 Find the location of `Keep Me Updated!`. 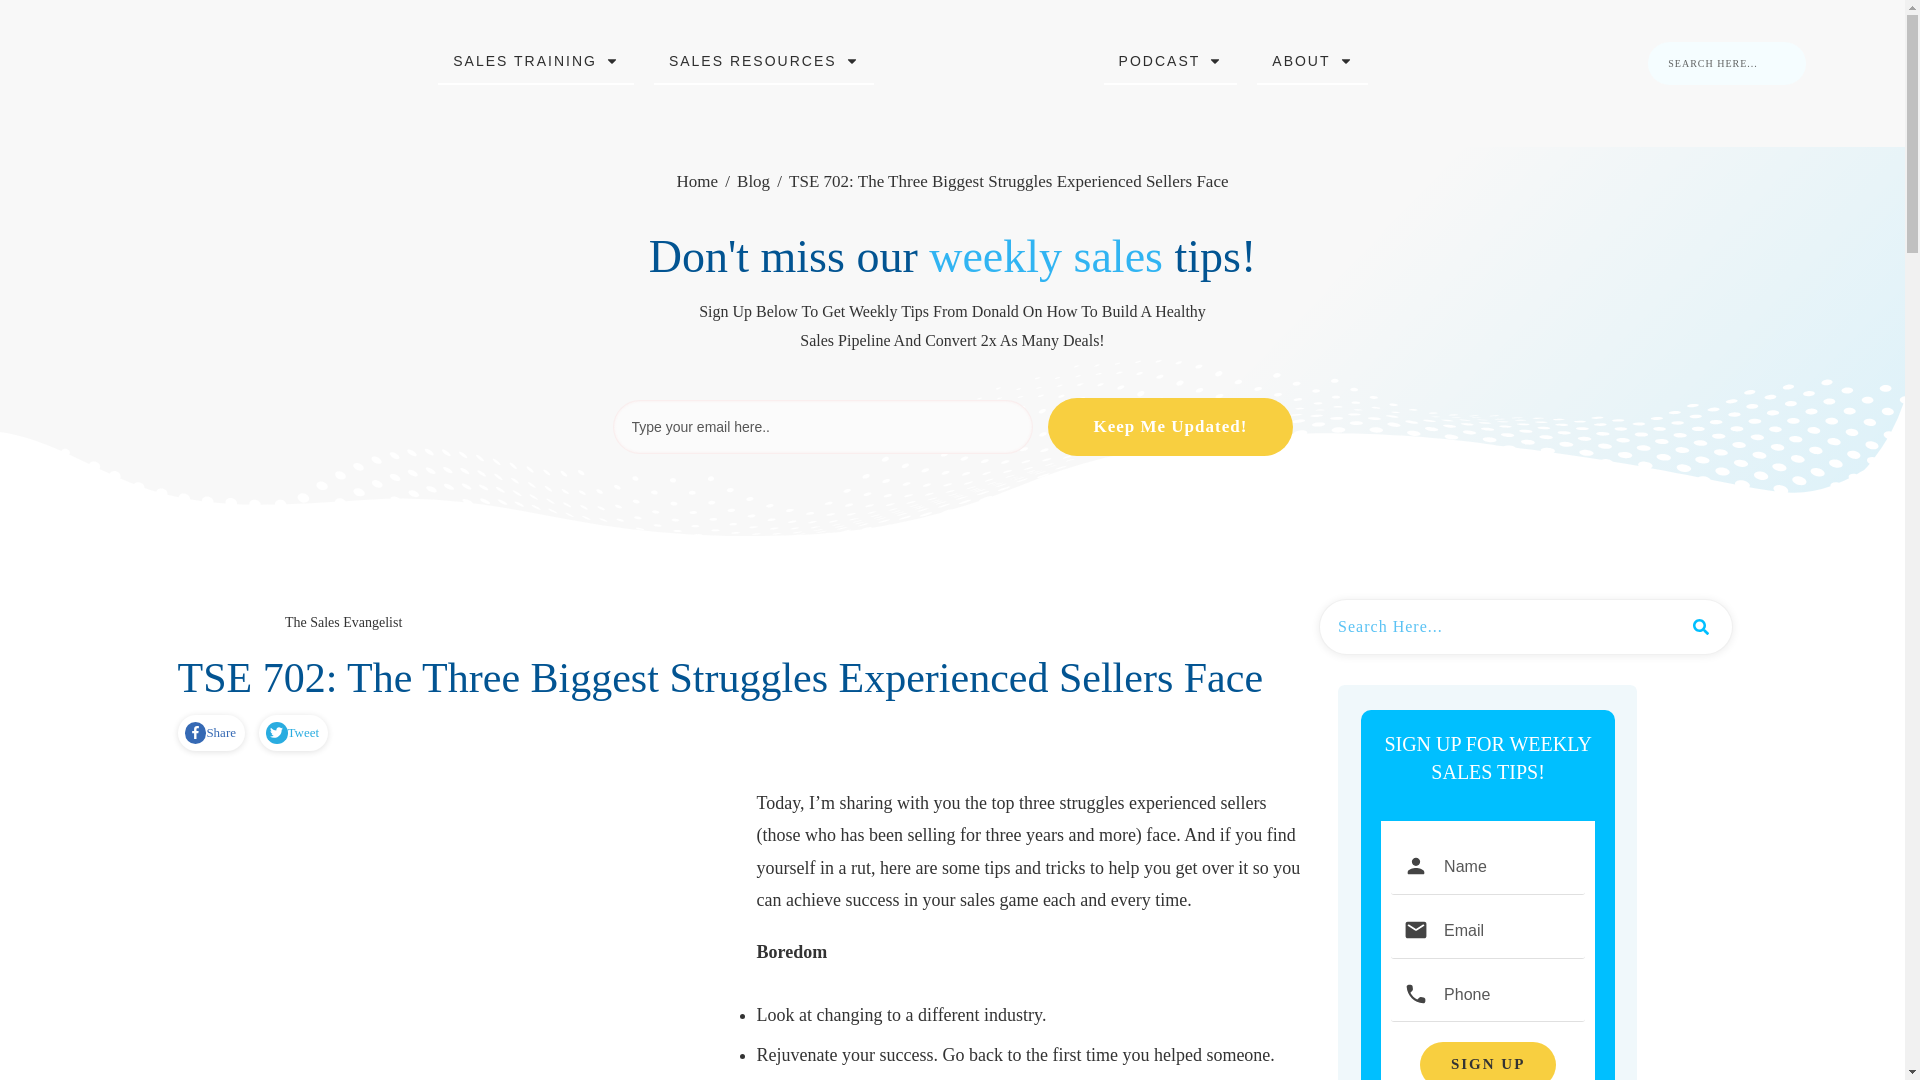

Keep Me Updated! is located at coordinates (1170, 426).